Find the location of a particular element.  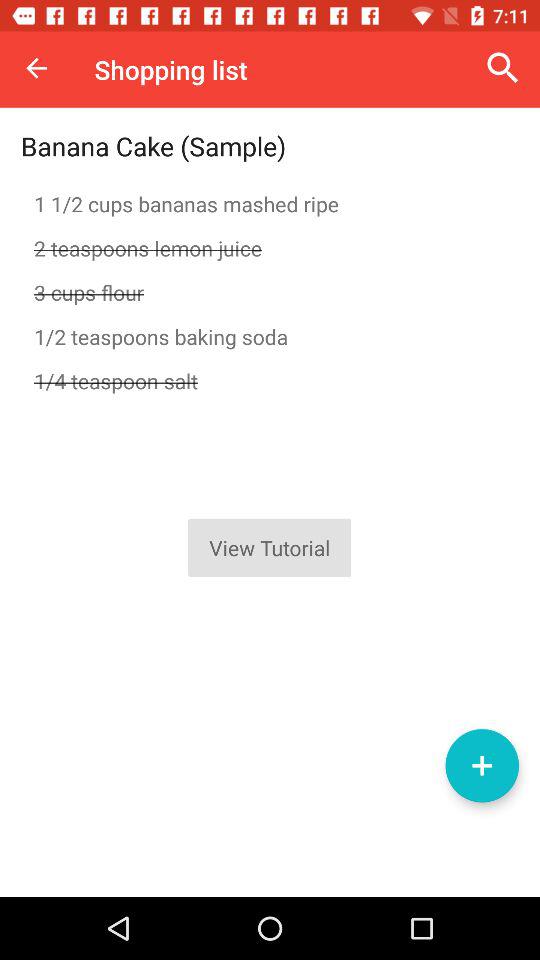

click item above the banana cake (sample) item is located at coordinates (36, 68).